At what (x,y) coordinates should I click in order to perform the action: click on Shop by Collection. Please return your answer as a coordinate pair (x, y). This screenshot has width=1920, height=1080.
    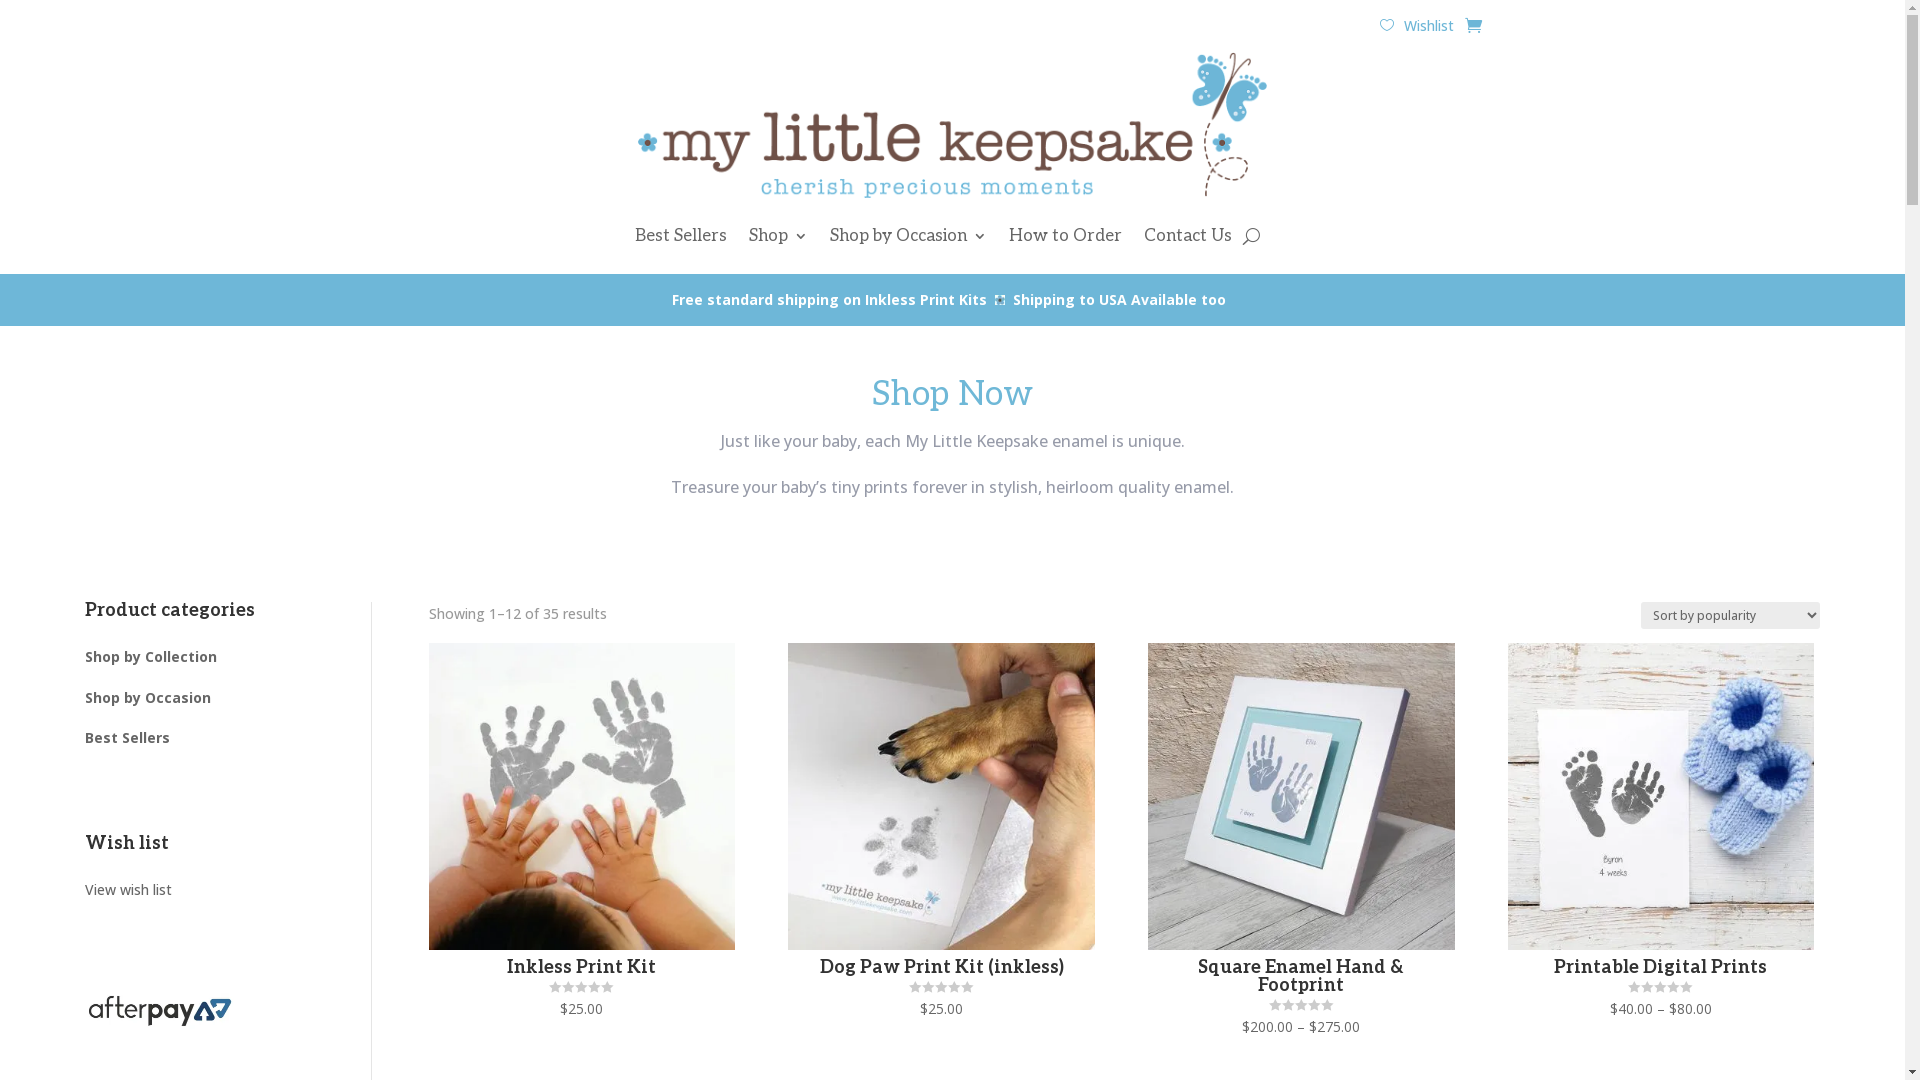
    Looking at the image, I should click on (151, 656).